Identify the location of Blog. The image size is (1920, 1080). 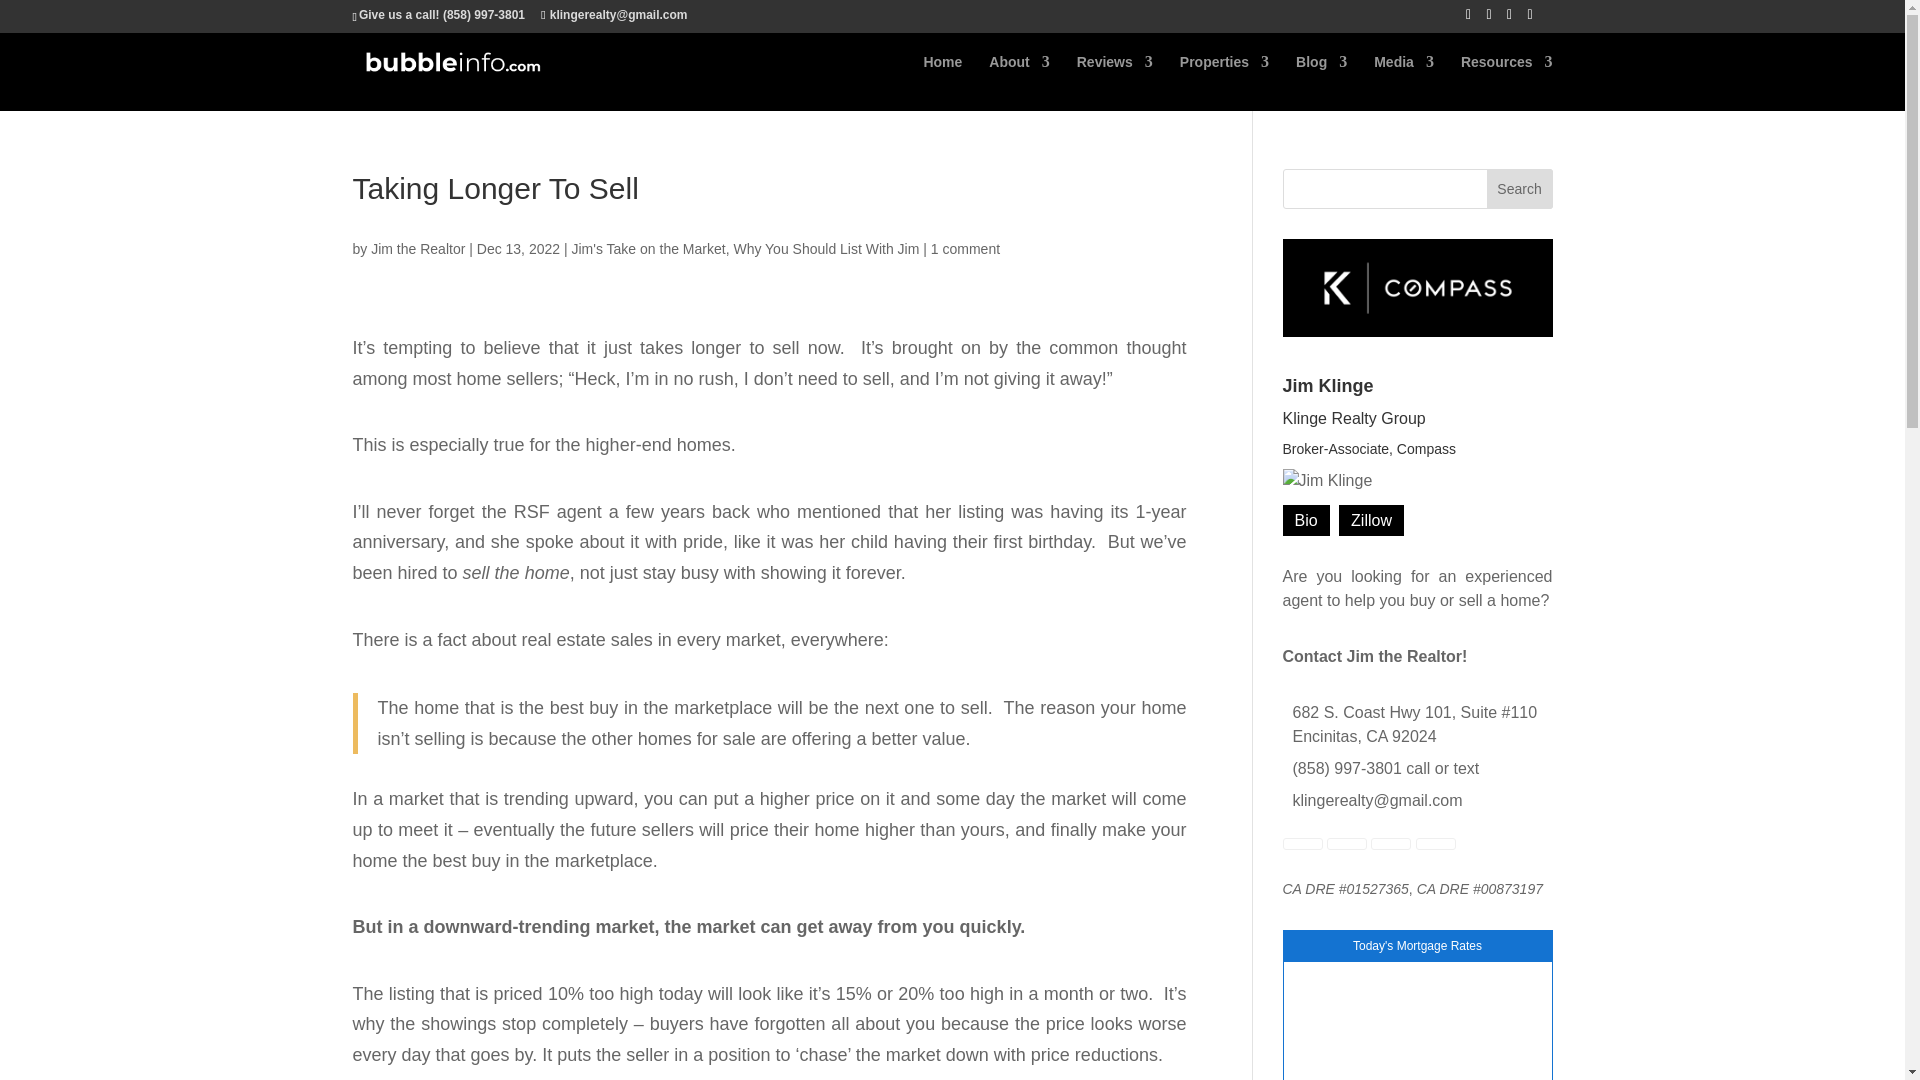
(1322, 74).